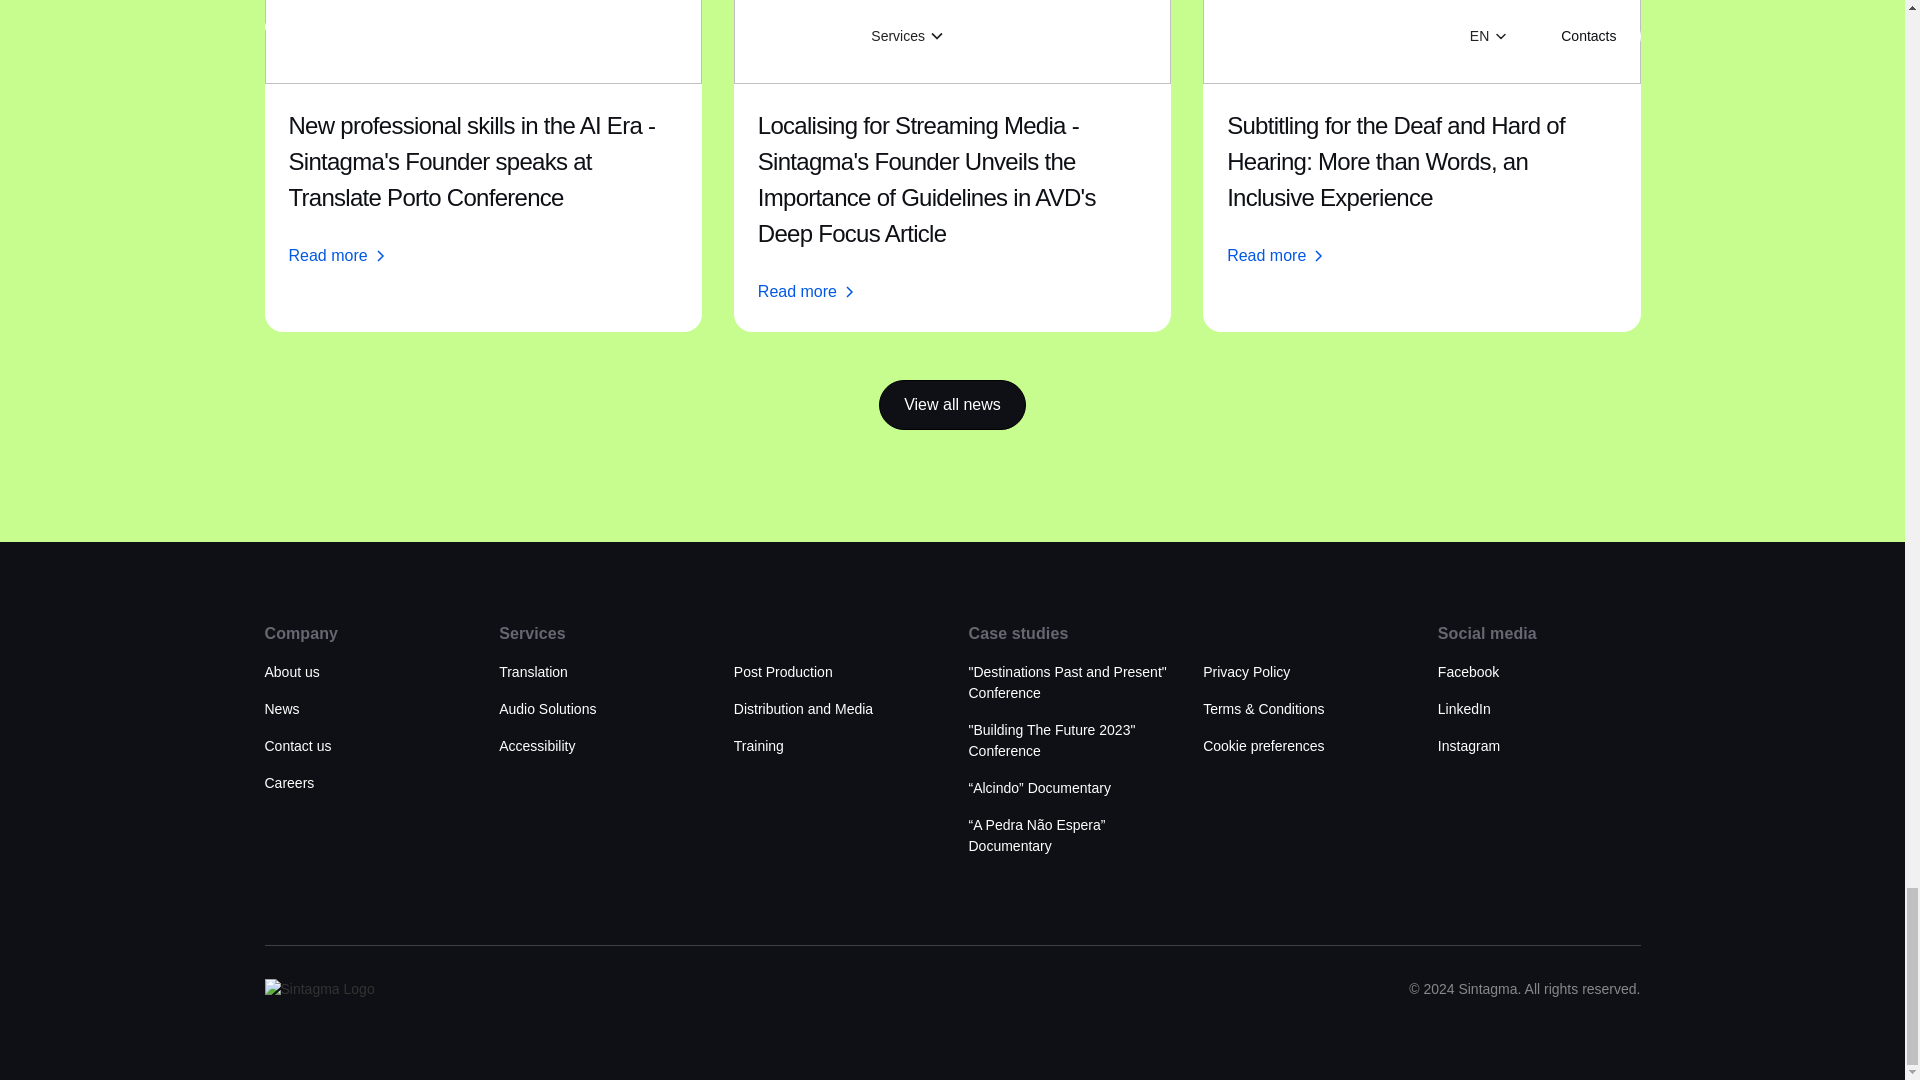 Image resolution: width=1920 pixels, height=1080 pixels. What do you see at coordinates (758, 746) in the screenshot?
I see `Training` at bounding box center [758, 746].